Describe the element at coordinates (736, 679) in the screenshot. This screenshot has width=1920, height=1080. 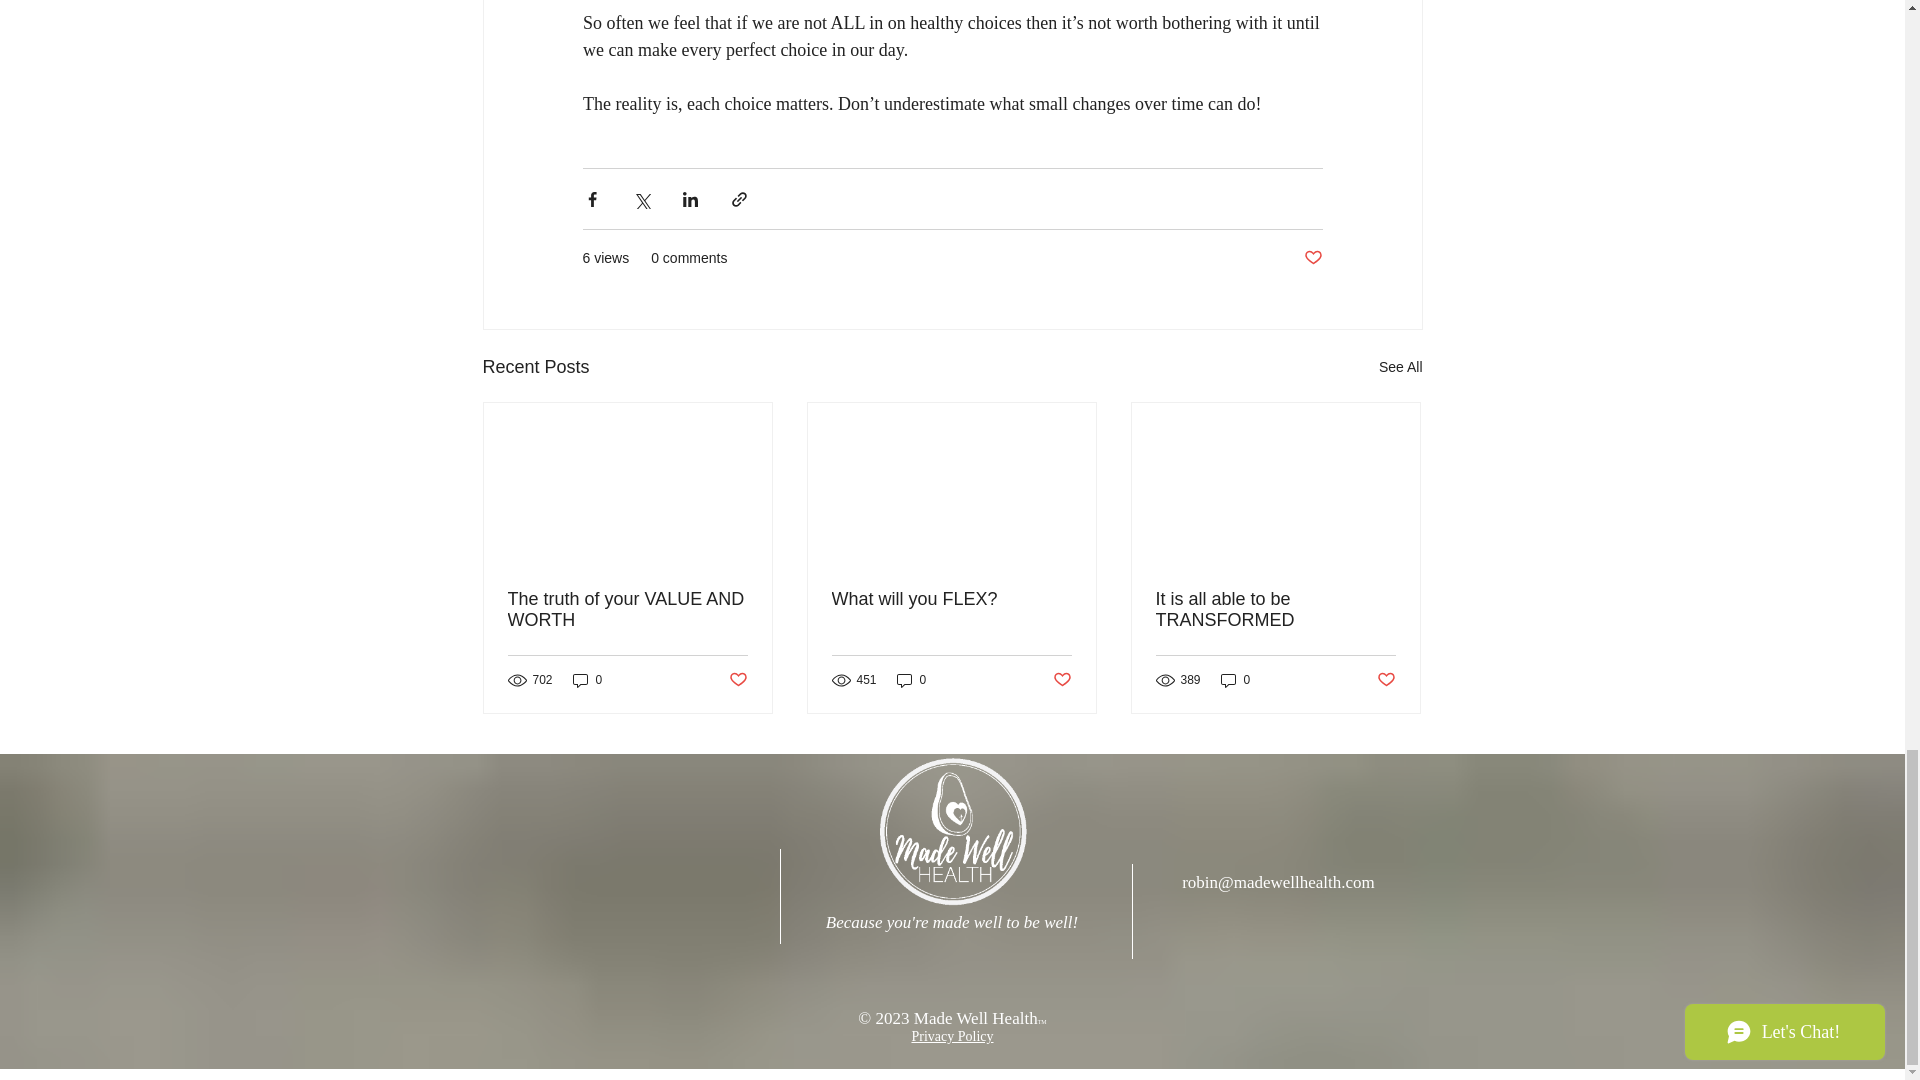
I see `Post not marked as liked` at that location.